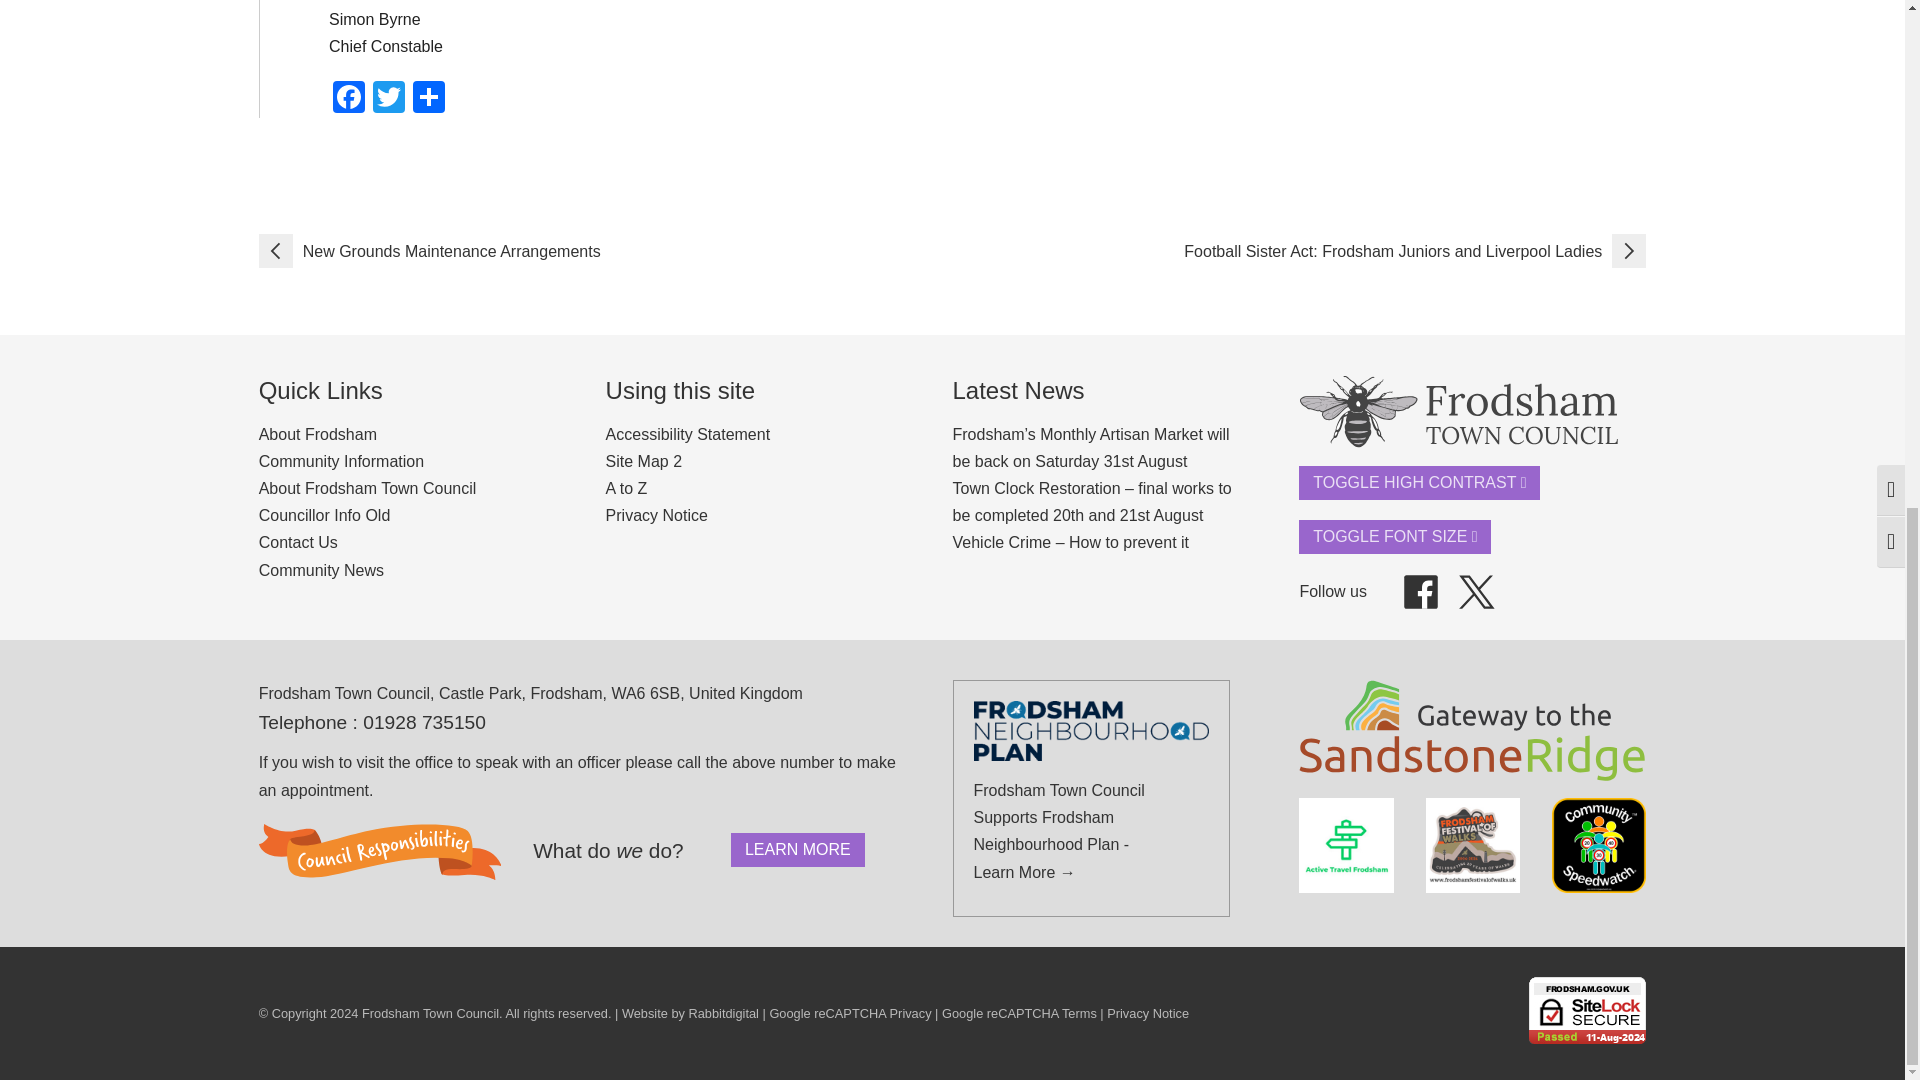 The height and width of the screenshot is (1080, 1920). I want to click on Twitter, so click(388, 99).